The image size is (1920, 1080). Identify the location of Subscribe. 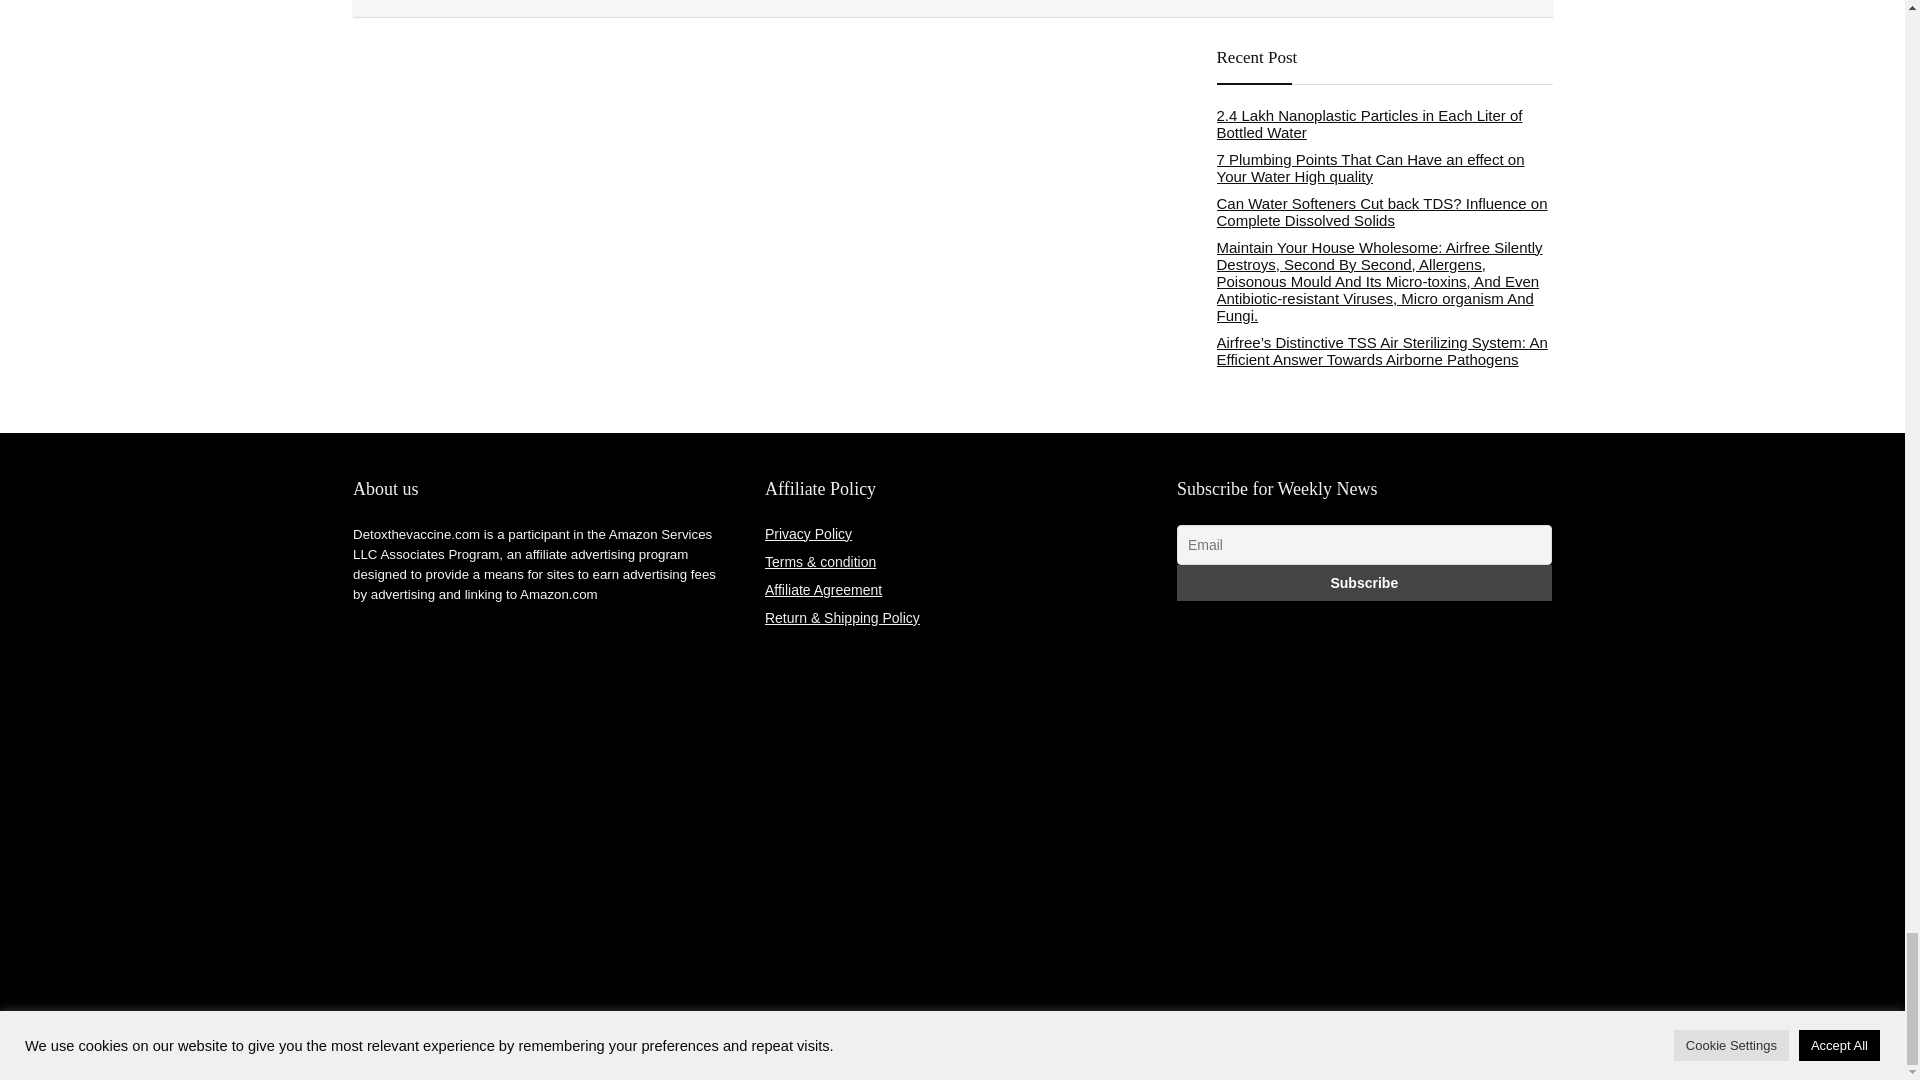
(1364, 582).